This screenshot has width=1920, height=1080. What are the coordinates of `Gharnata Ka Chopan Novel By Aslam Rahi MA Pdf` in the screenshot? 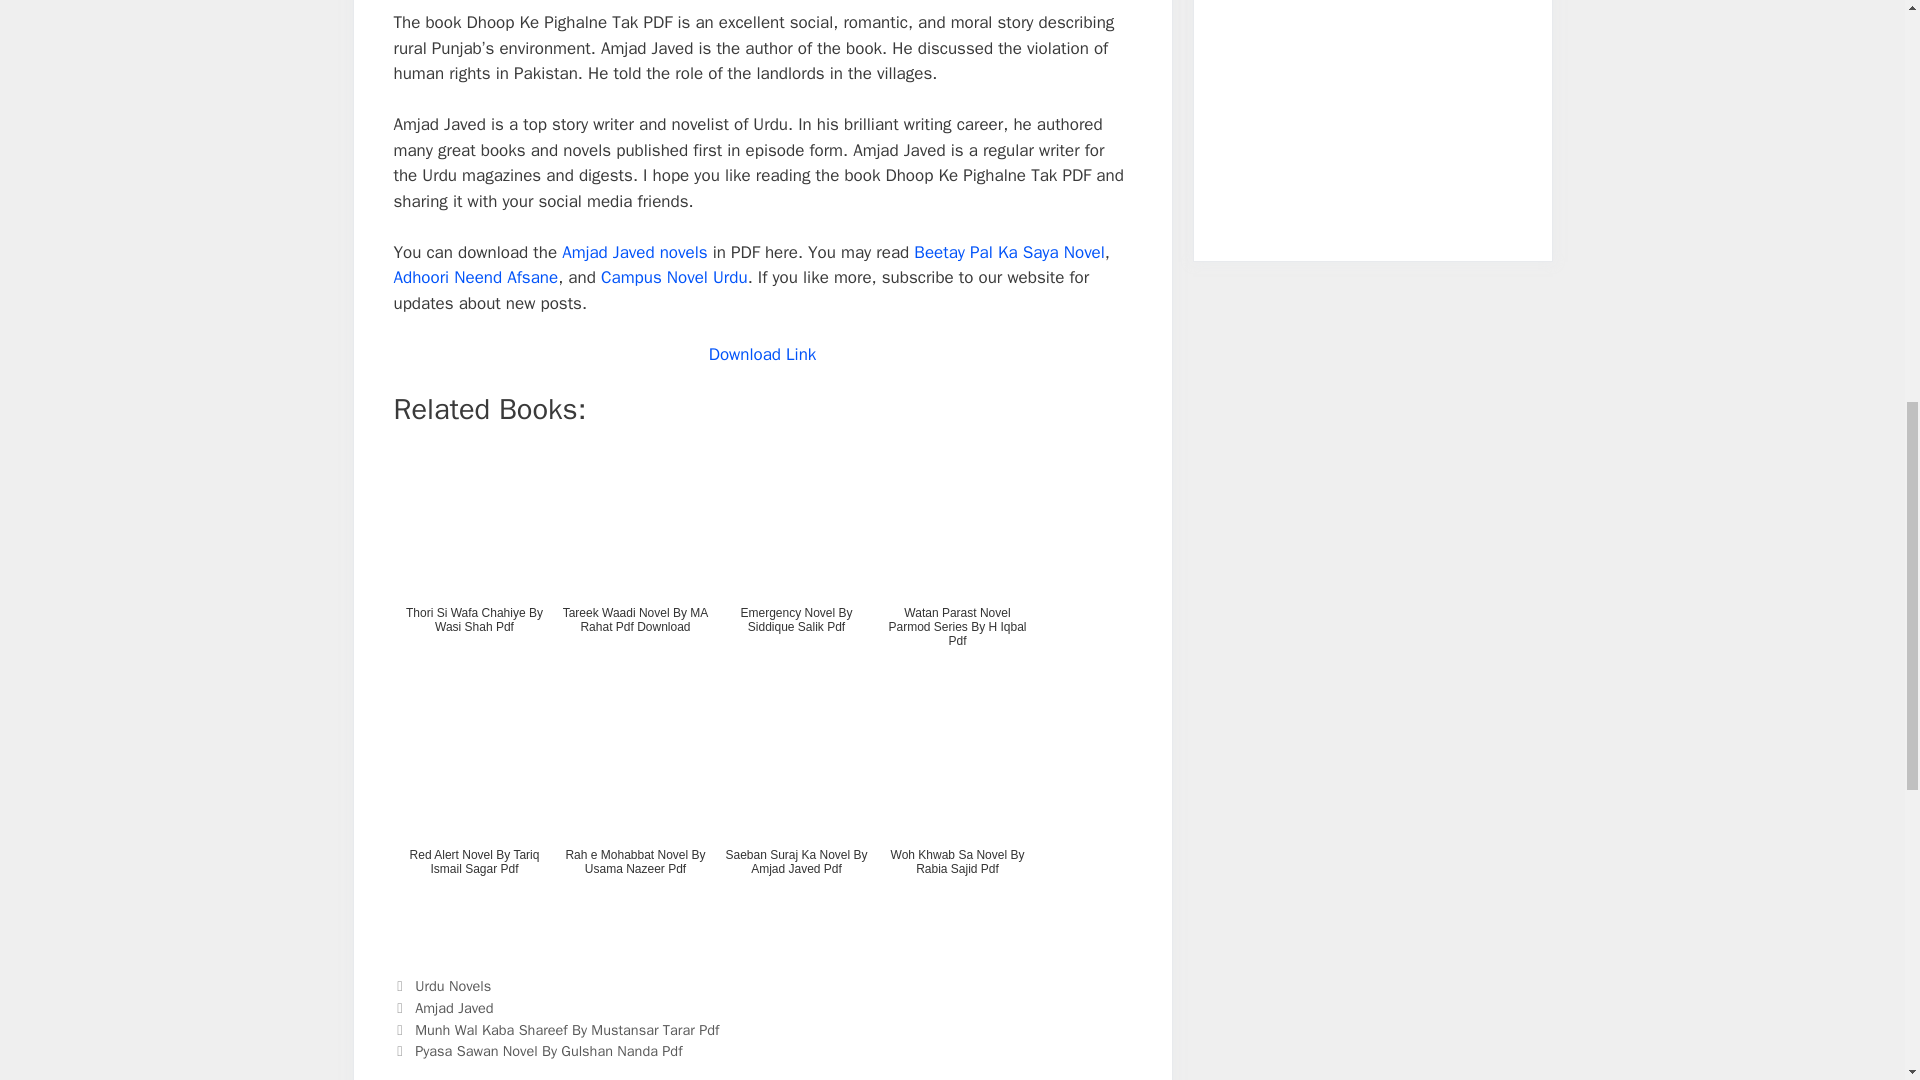 It's located at (1302, 148).